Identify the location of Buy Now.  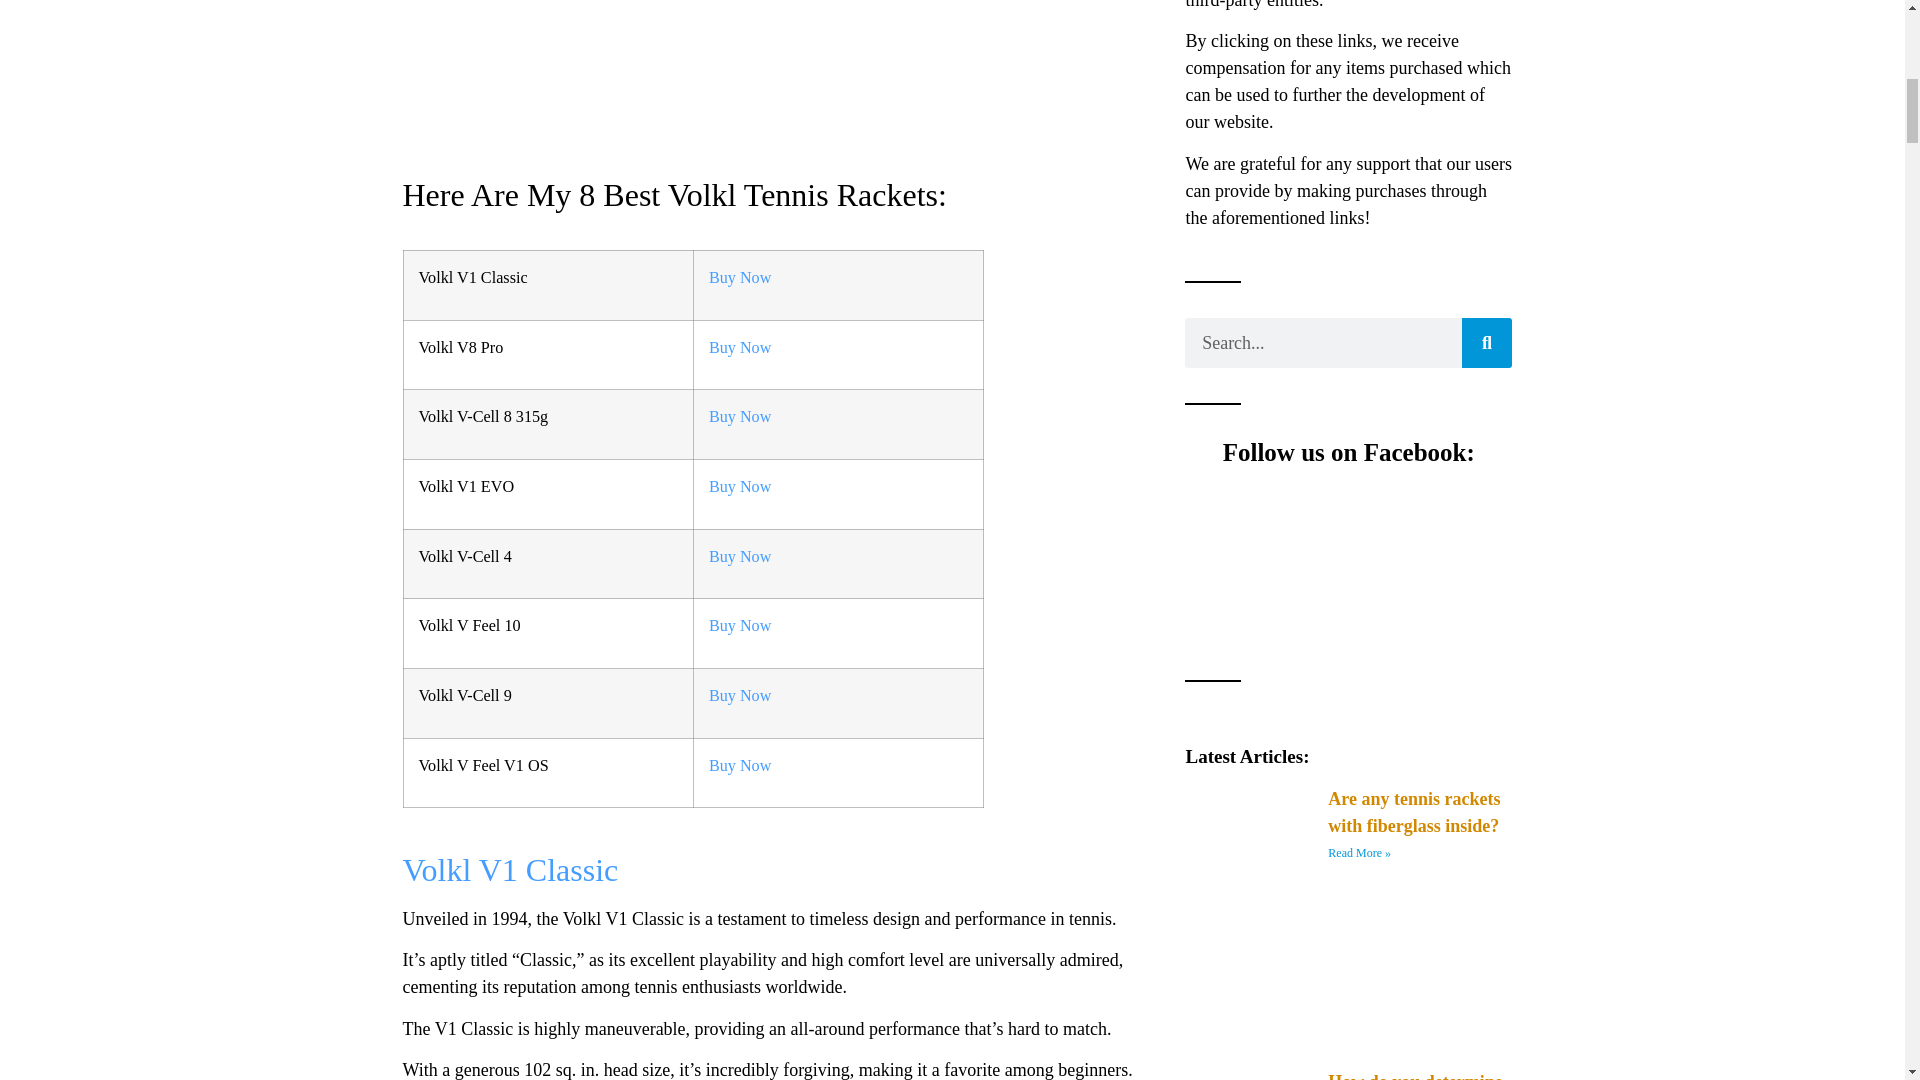
(740, 416).